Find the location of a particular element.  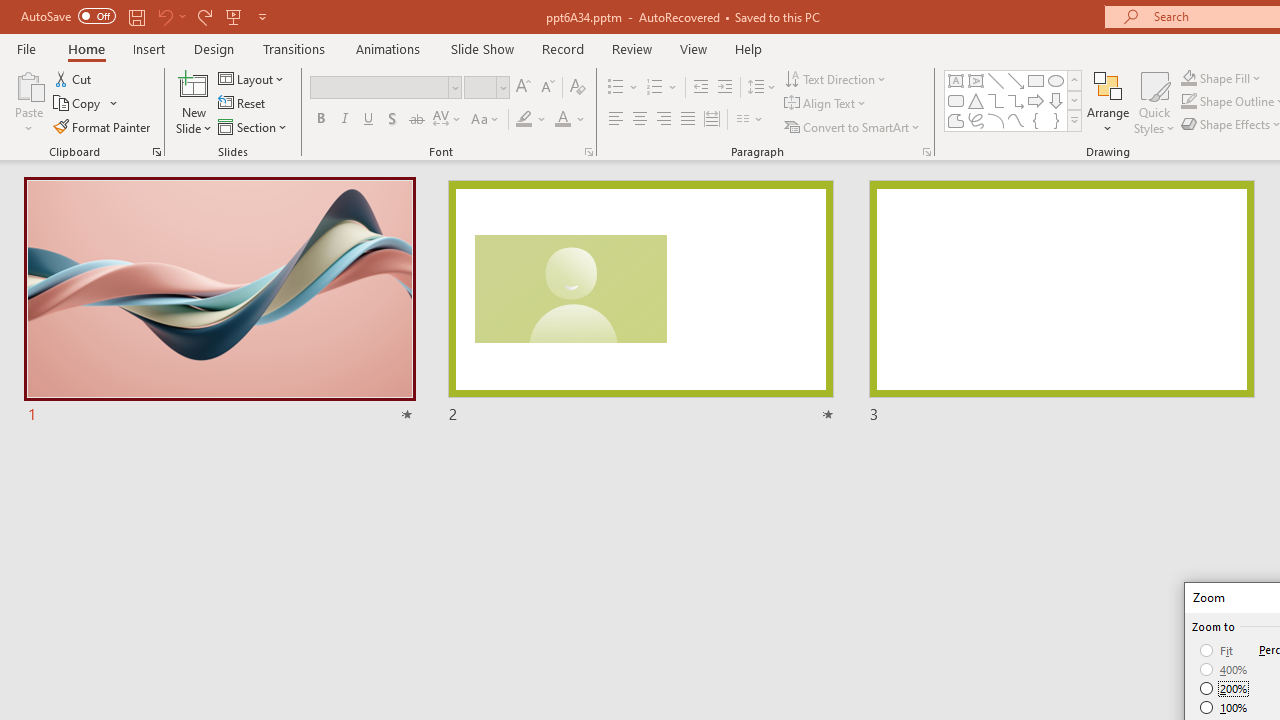

100% is located at coordinates (1224, 707).